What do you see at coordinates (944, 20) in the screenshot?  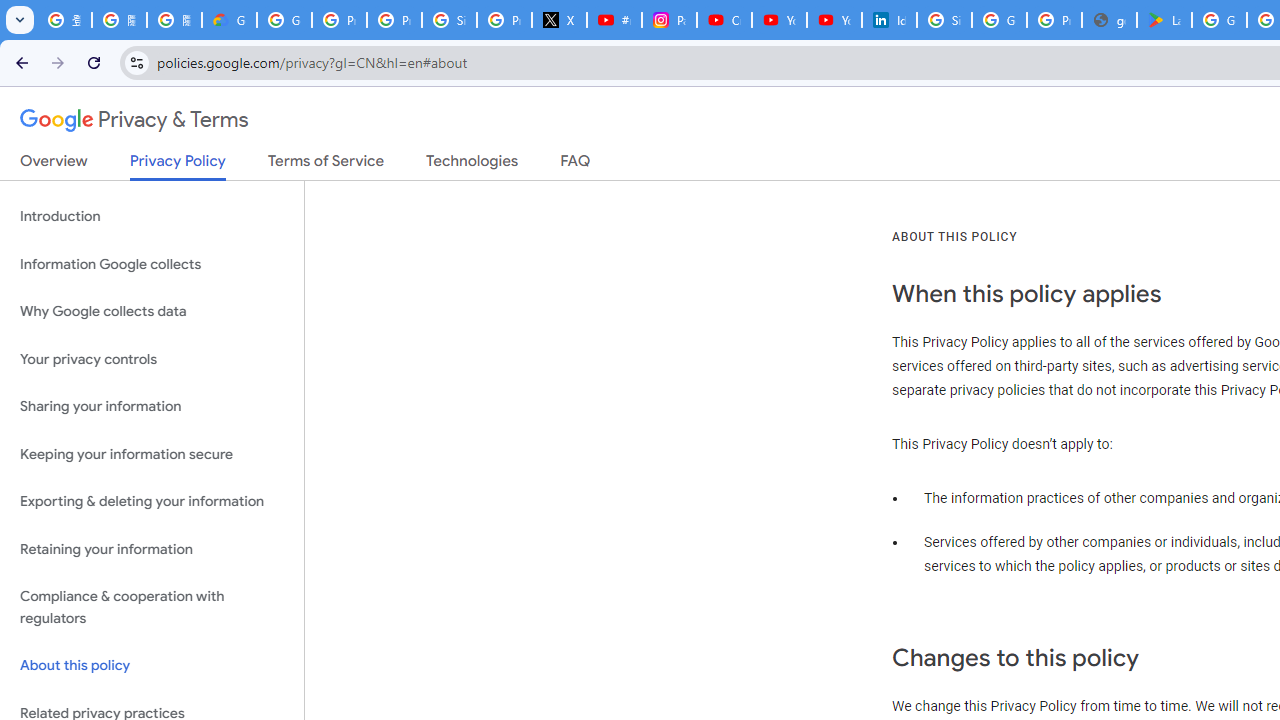 I see `Sign in - Google Accounts` at bounding box center [944, 20].